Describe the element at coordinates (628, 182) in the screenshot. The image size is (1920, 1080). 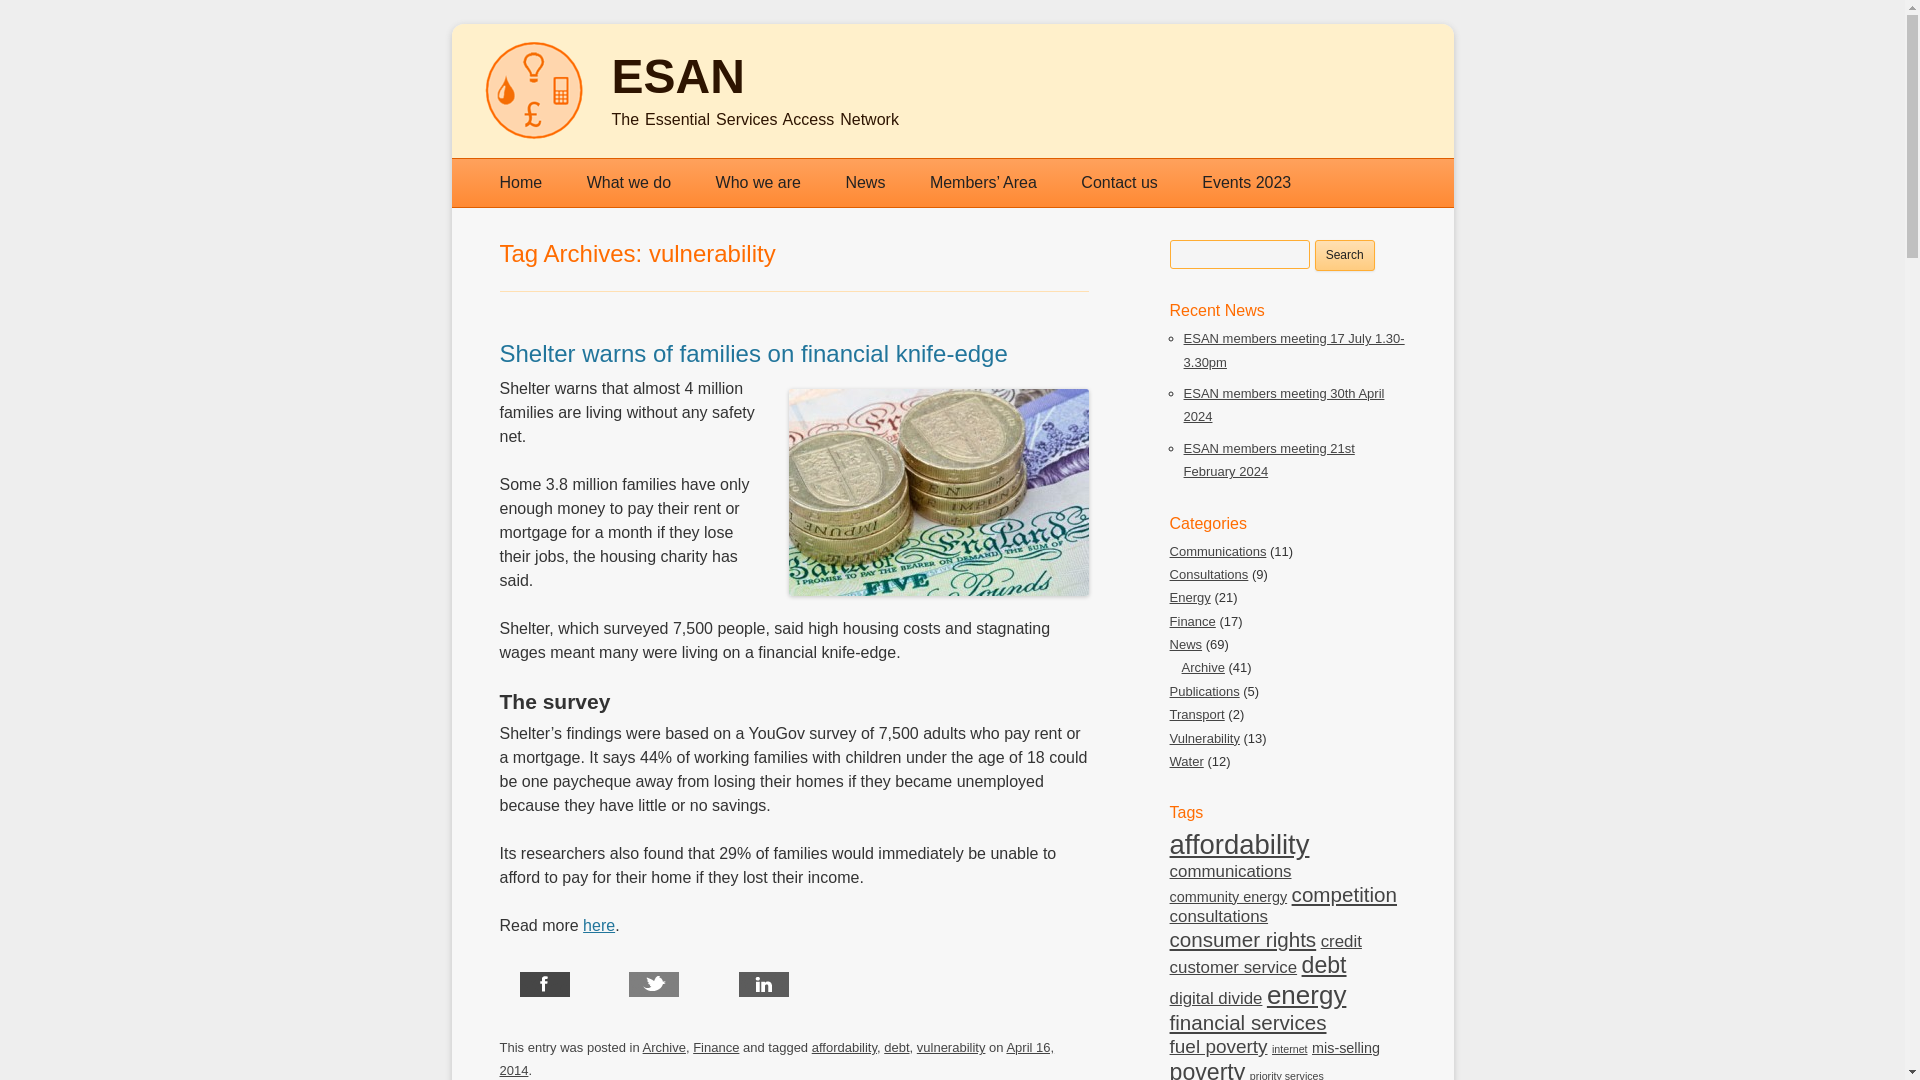
I see `What we do` at that location.